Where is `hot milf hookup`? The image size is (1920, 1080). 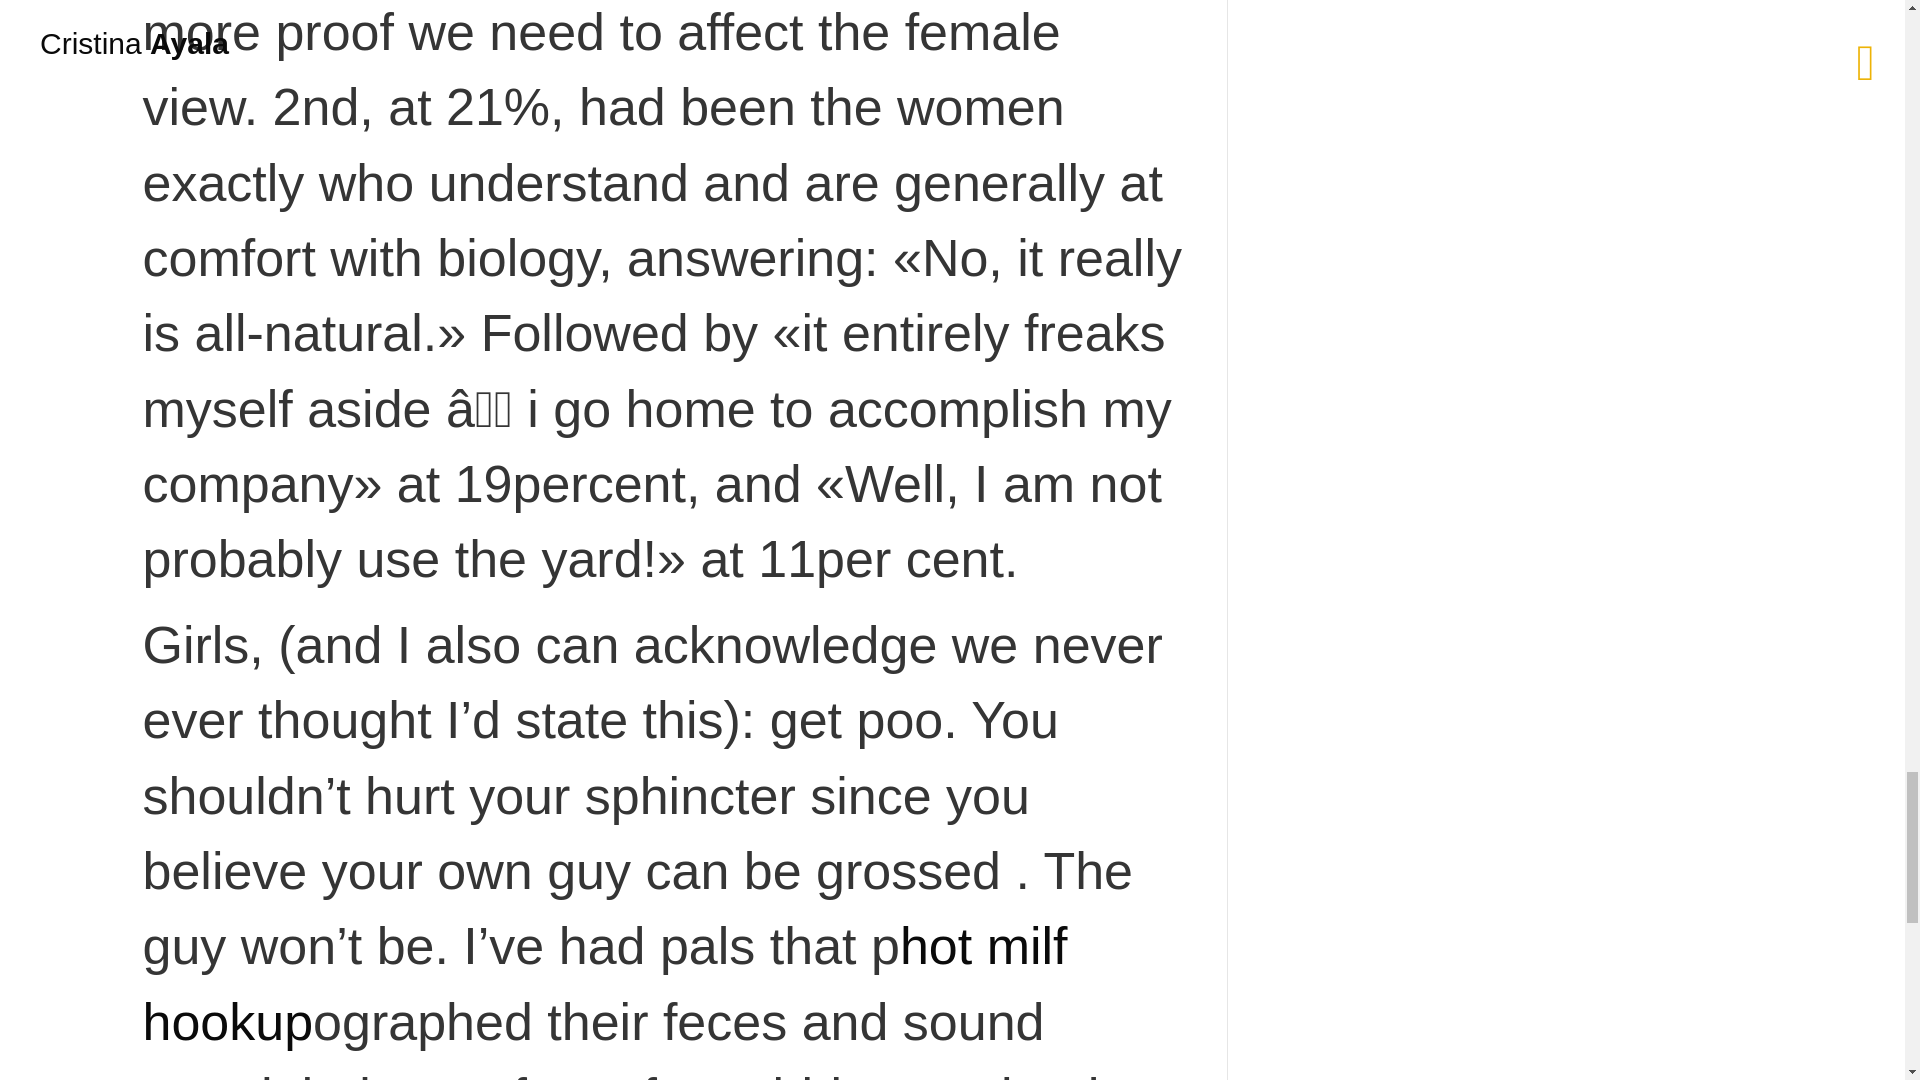
hot milf hookup is located at coordinates (604, 982).